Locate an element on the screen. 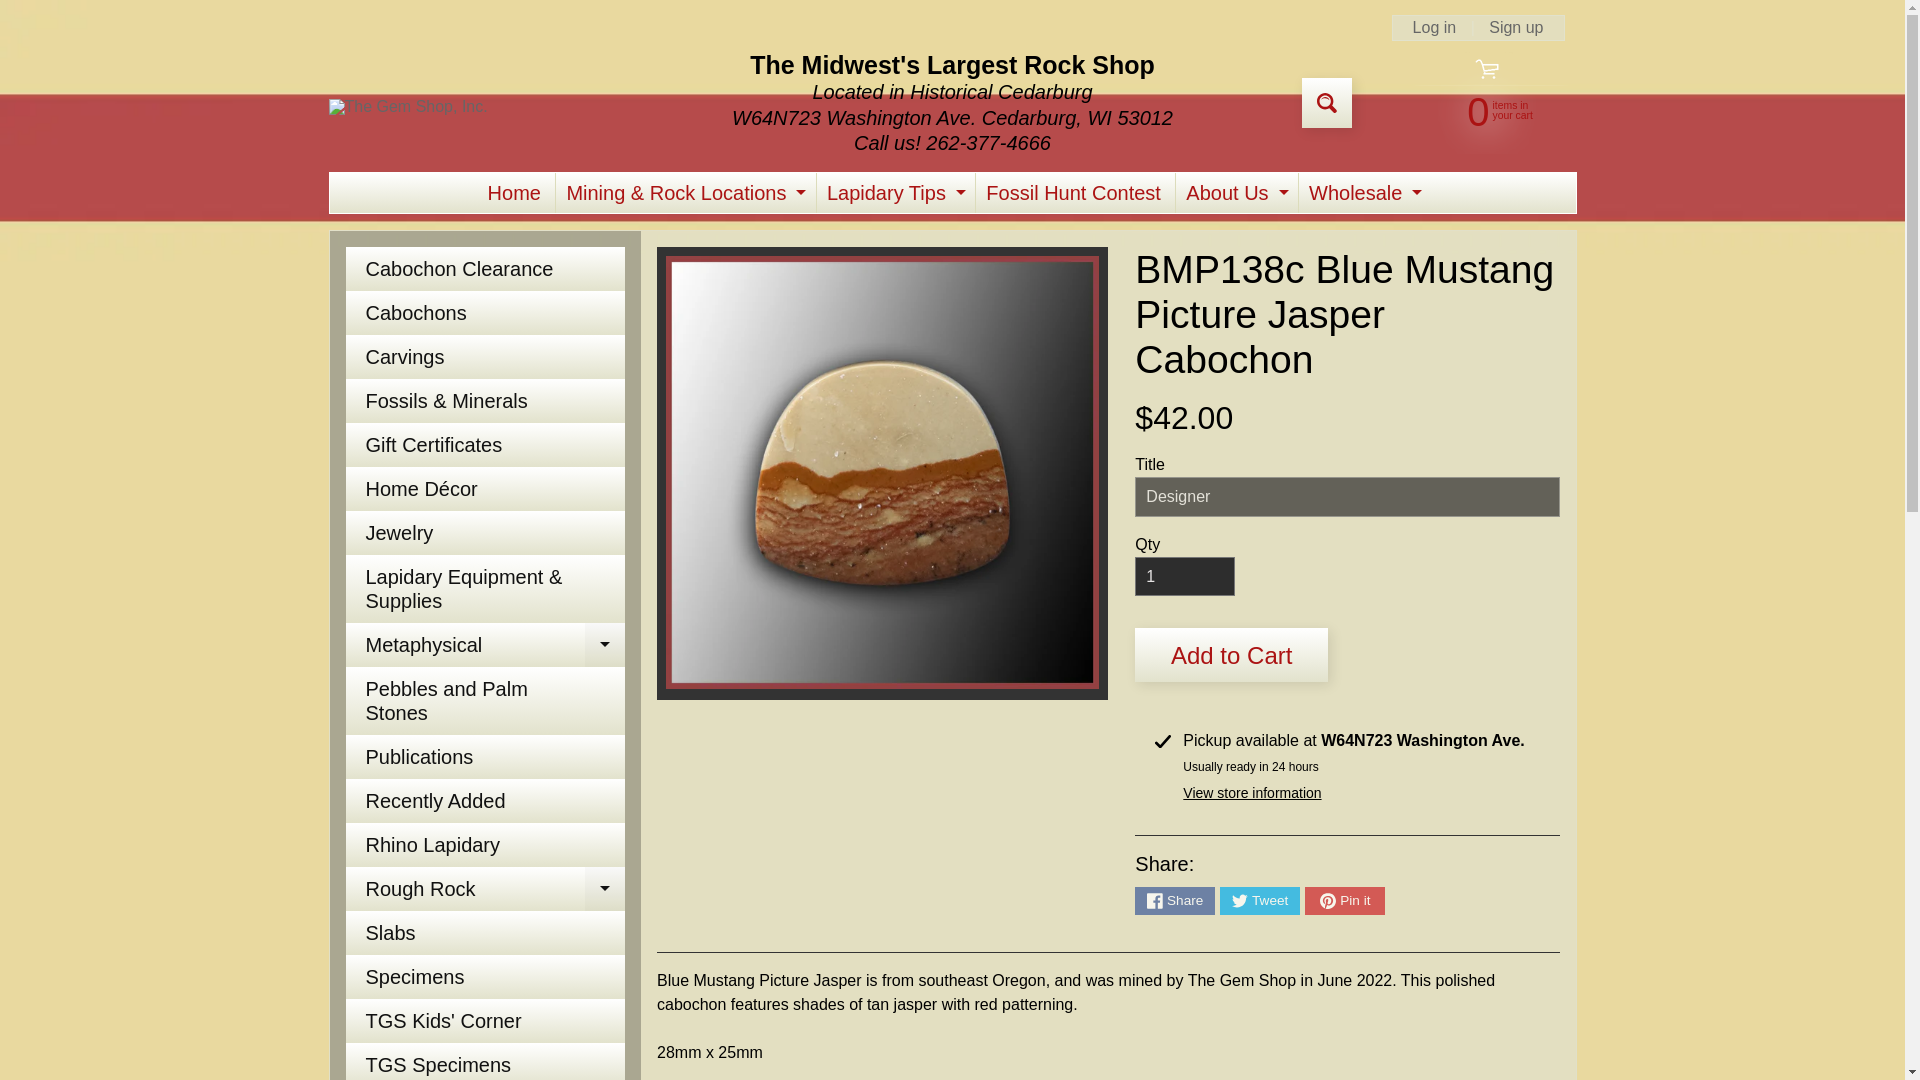 The height and width of the screenshot is (1080, 1920). Pin on Pinterest is located at coordinates (1234, 192).